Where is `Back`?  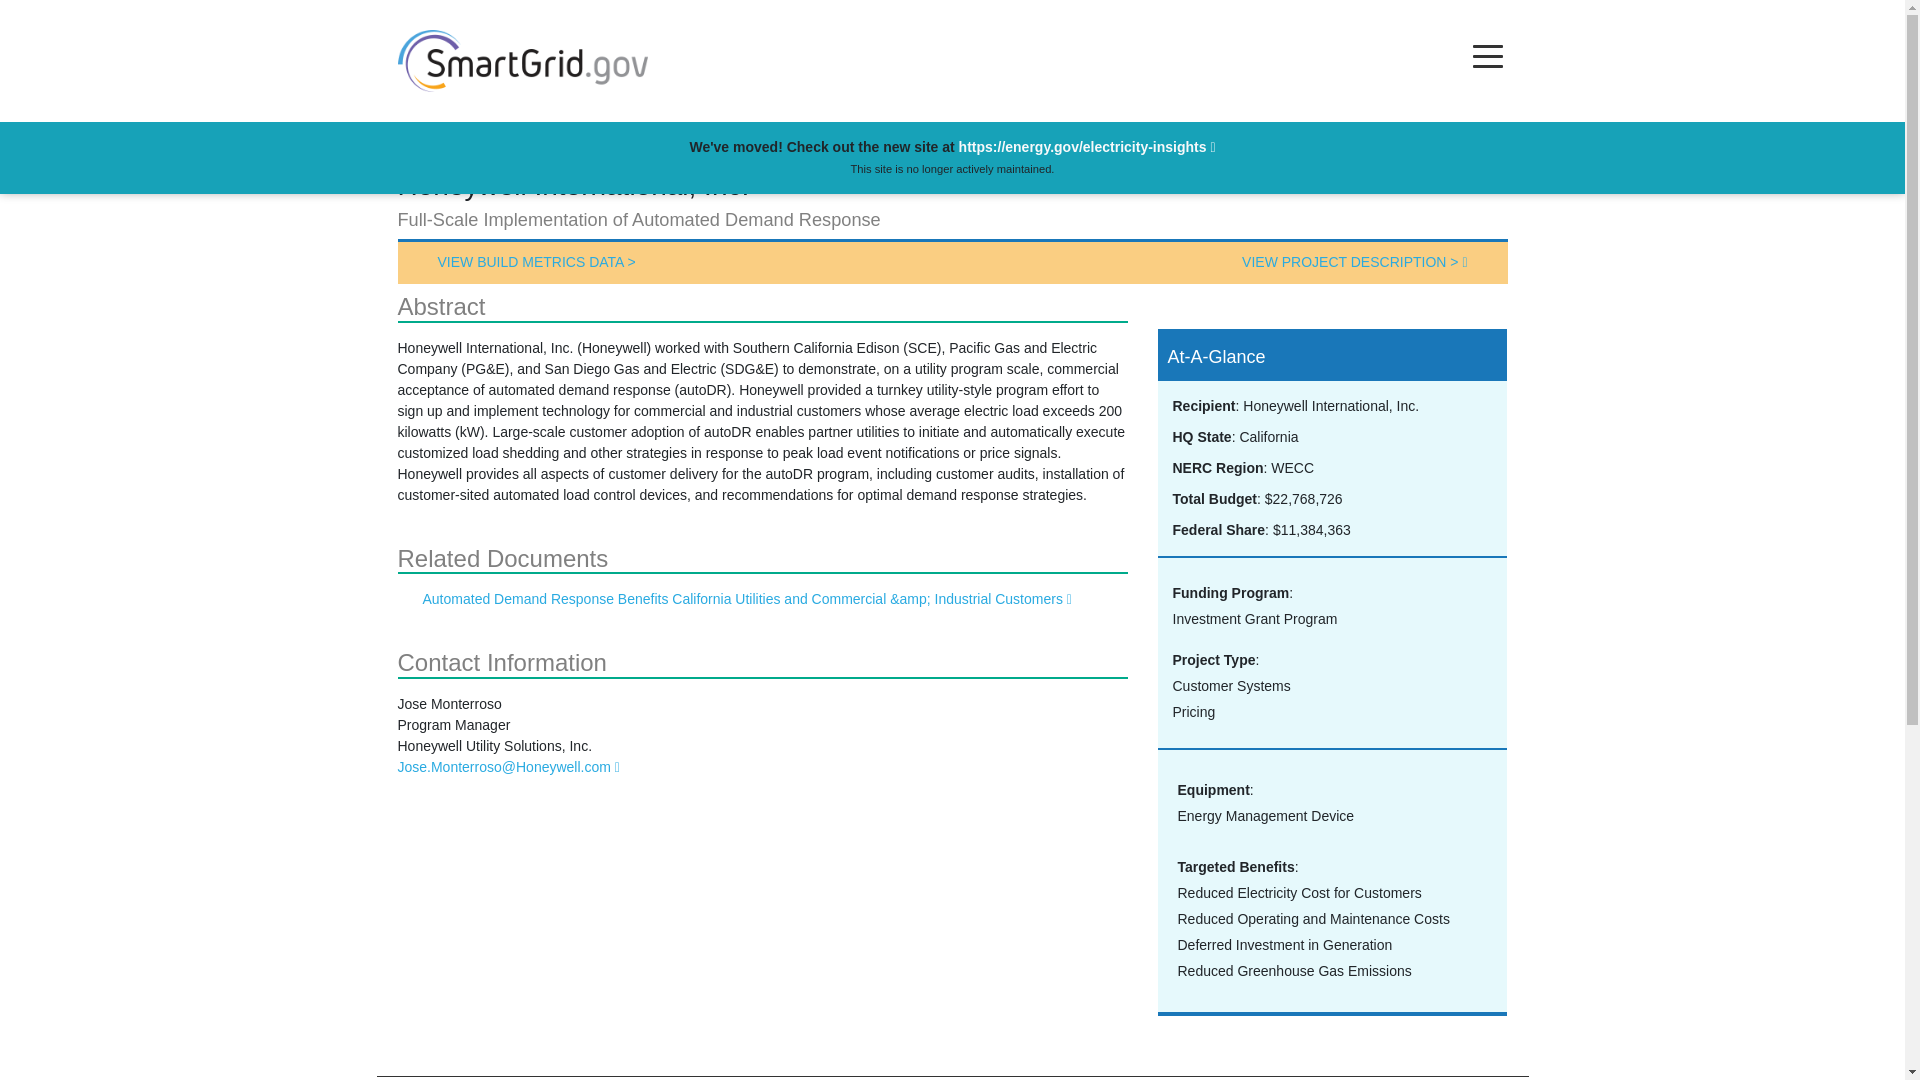
Back is located at coordinates (426, 144).